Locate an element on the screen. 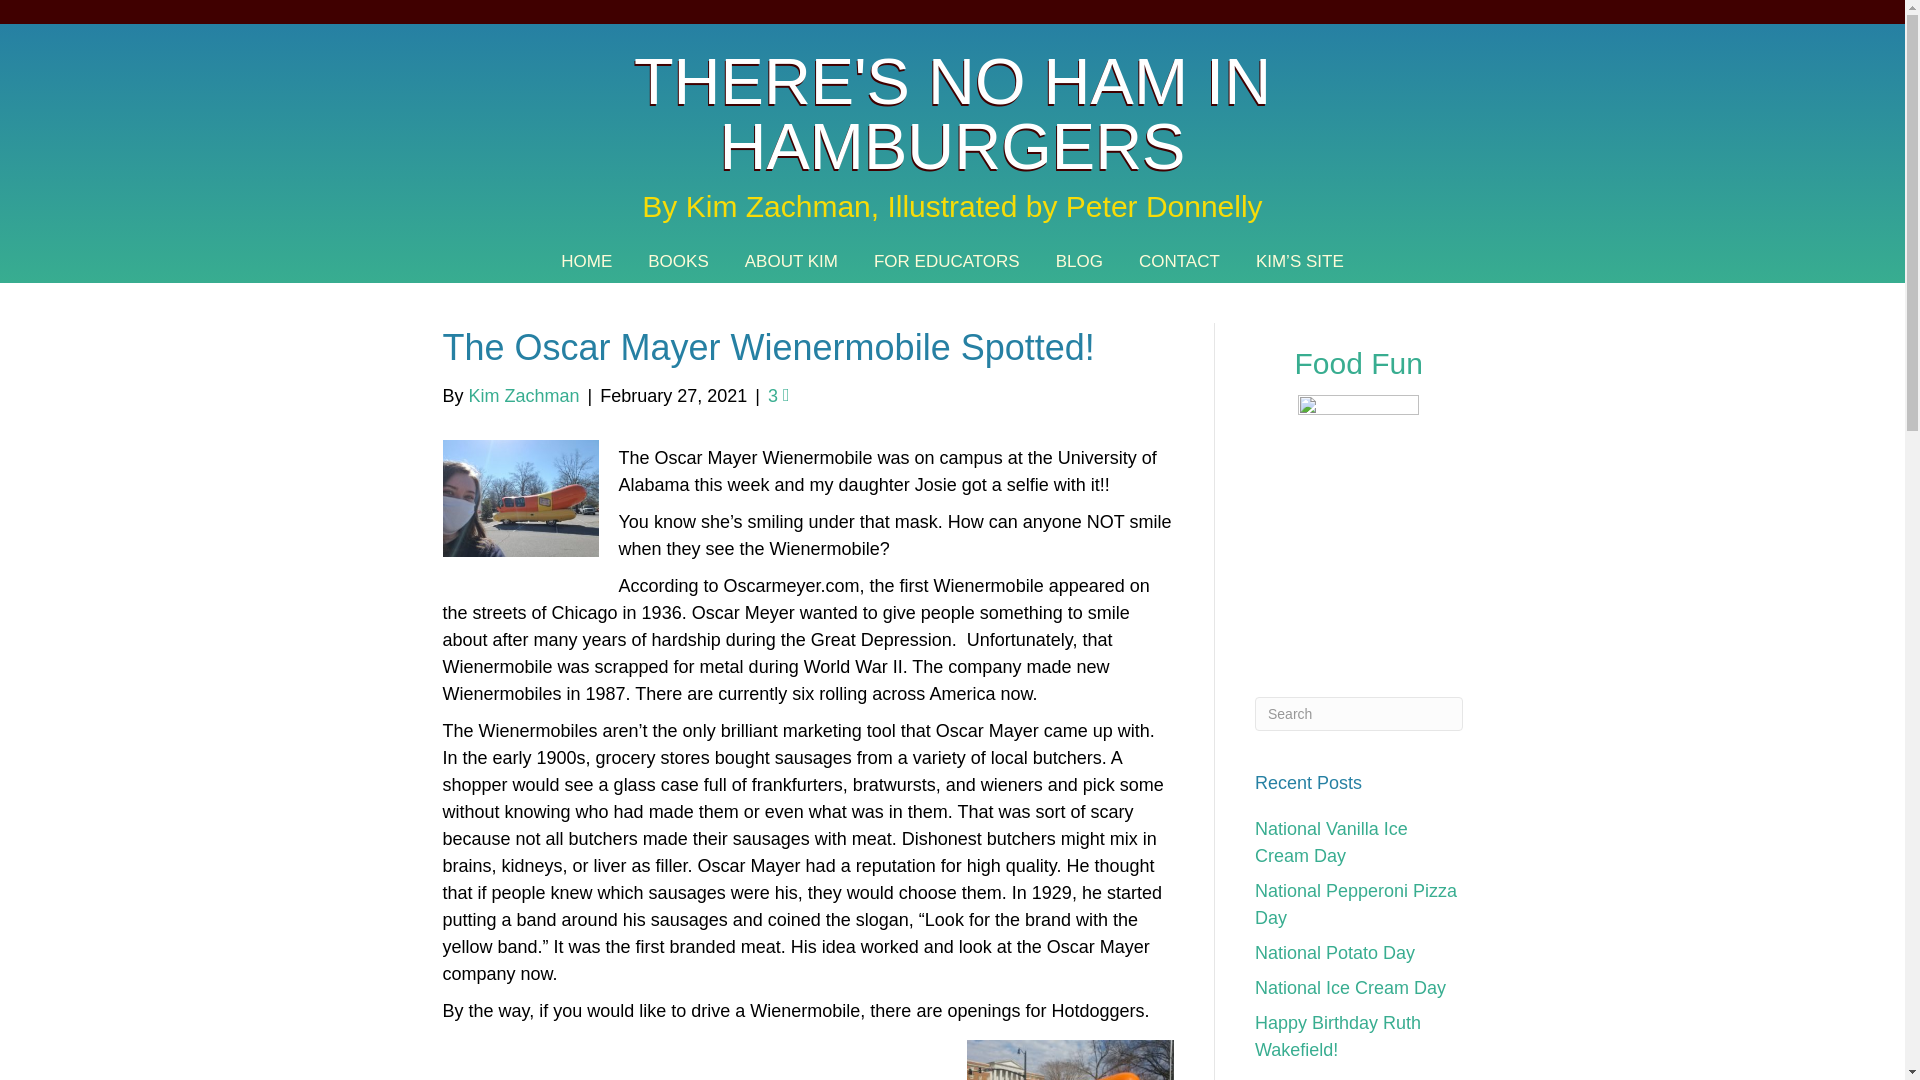 The height and width of the screenshot is (1080, 1920). Type and press Enter to search. is located at coordinates (1359, 712).